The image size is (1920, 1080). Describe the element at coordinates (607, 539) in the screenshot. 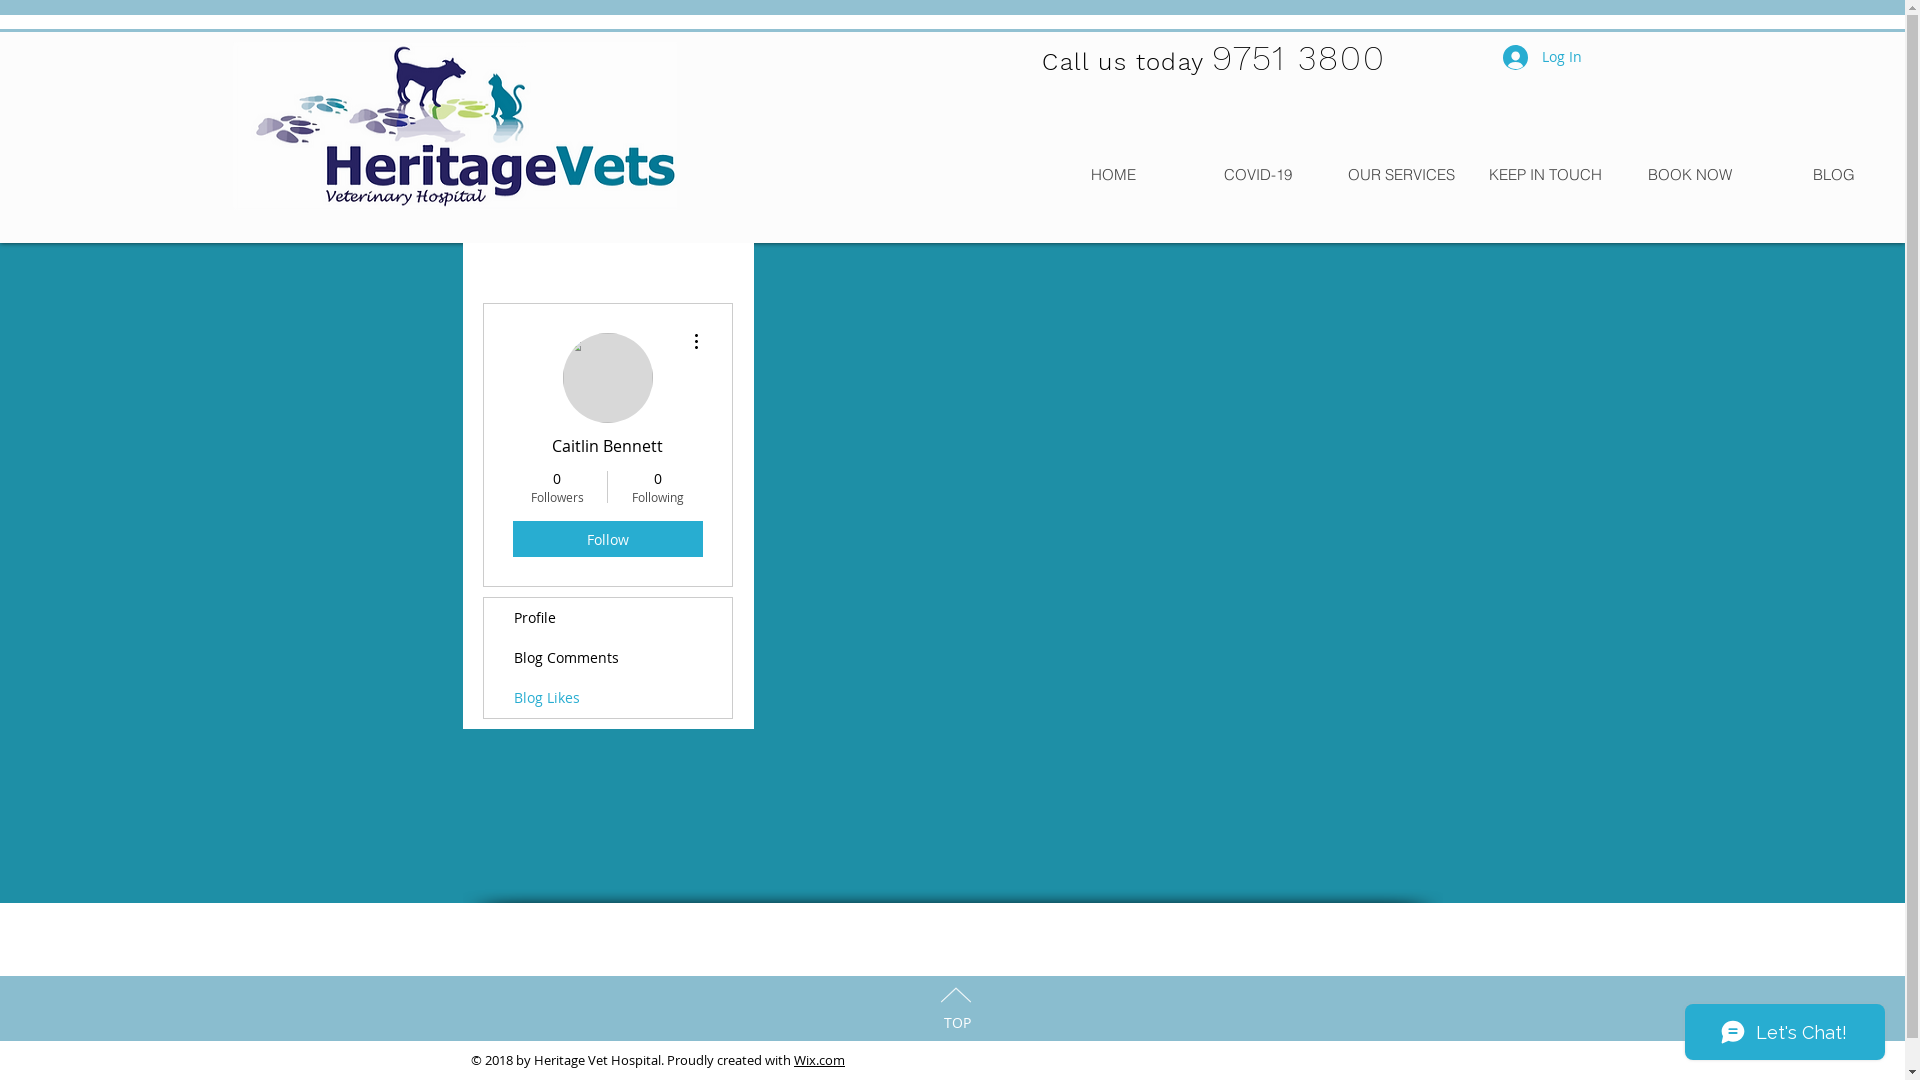

I see `Follow` at that location.